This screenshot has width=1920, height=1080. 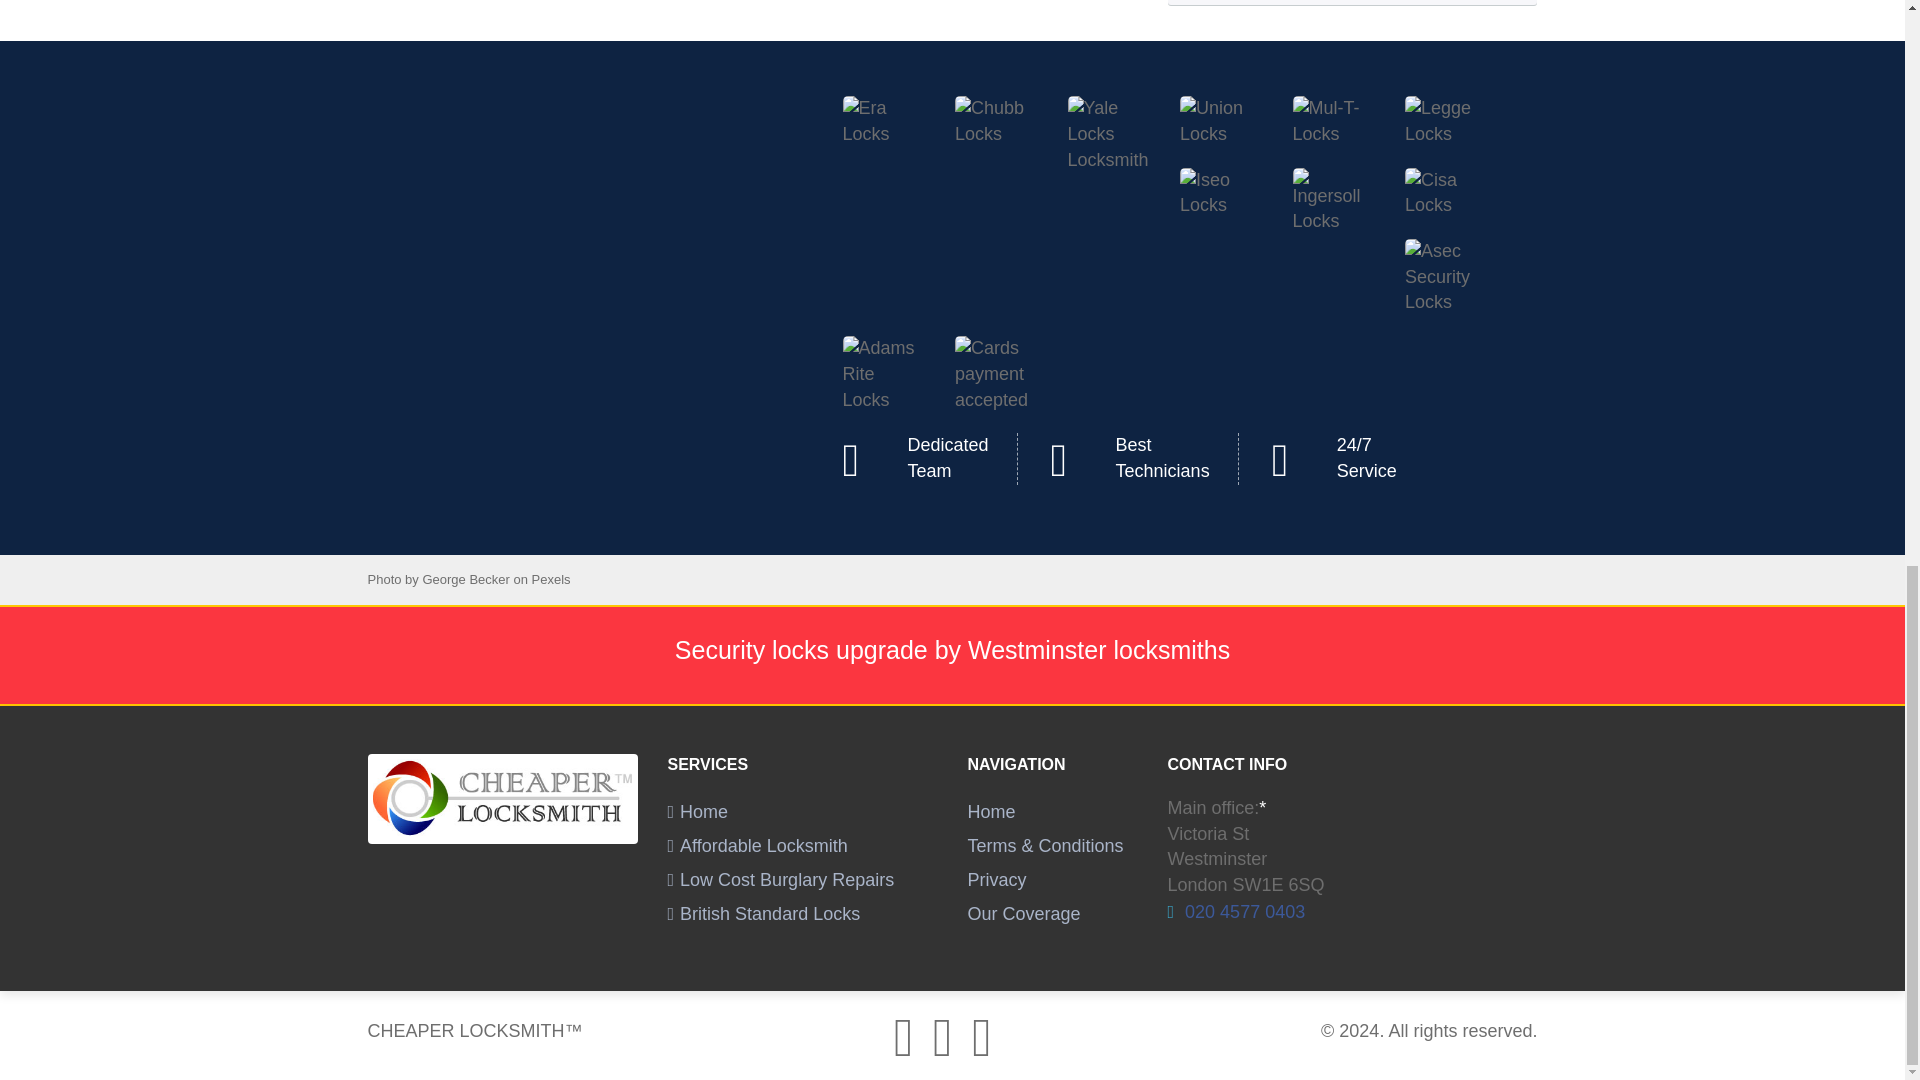 What do you see at coordinates (781, 880) in the screenshot?
I see `Low Cost Burglary repairs in Westminster` at bounding box center [781, 880].